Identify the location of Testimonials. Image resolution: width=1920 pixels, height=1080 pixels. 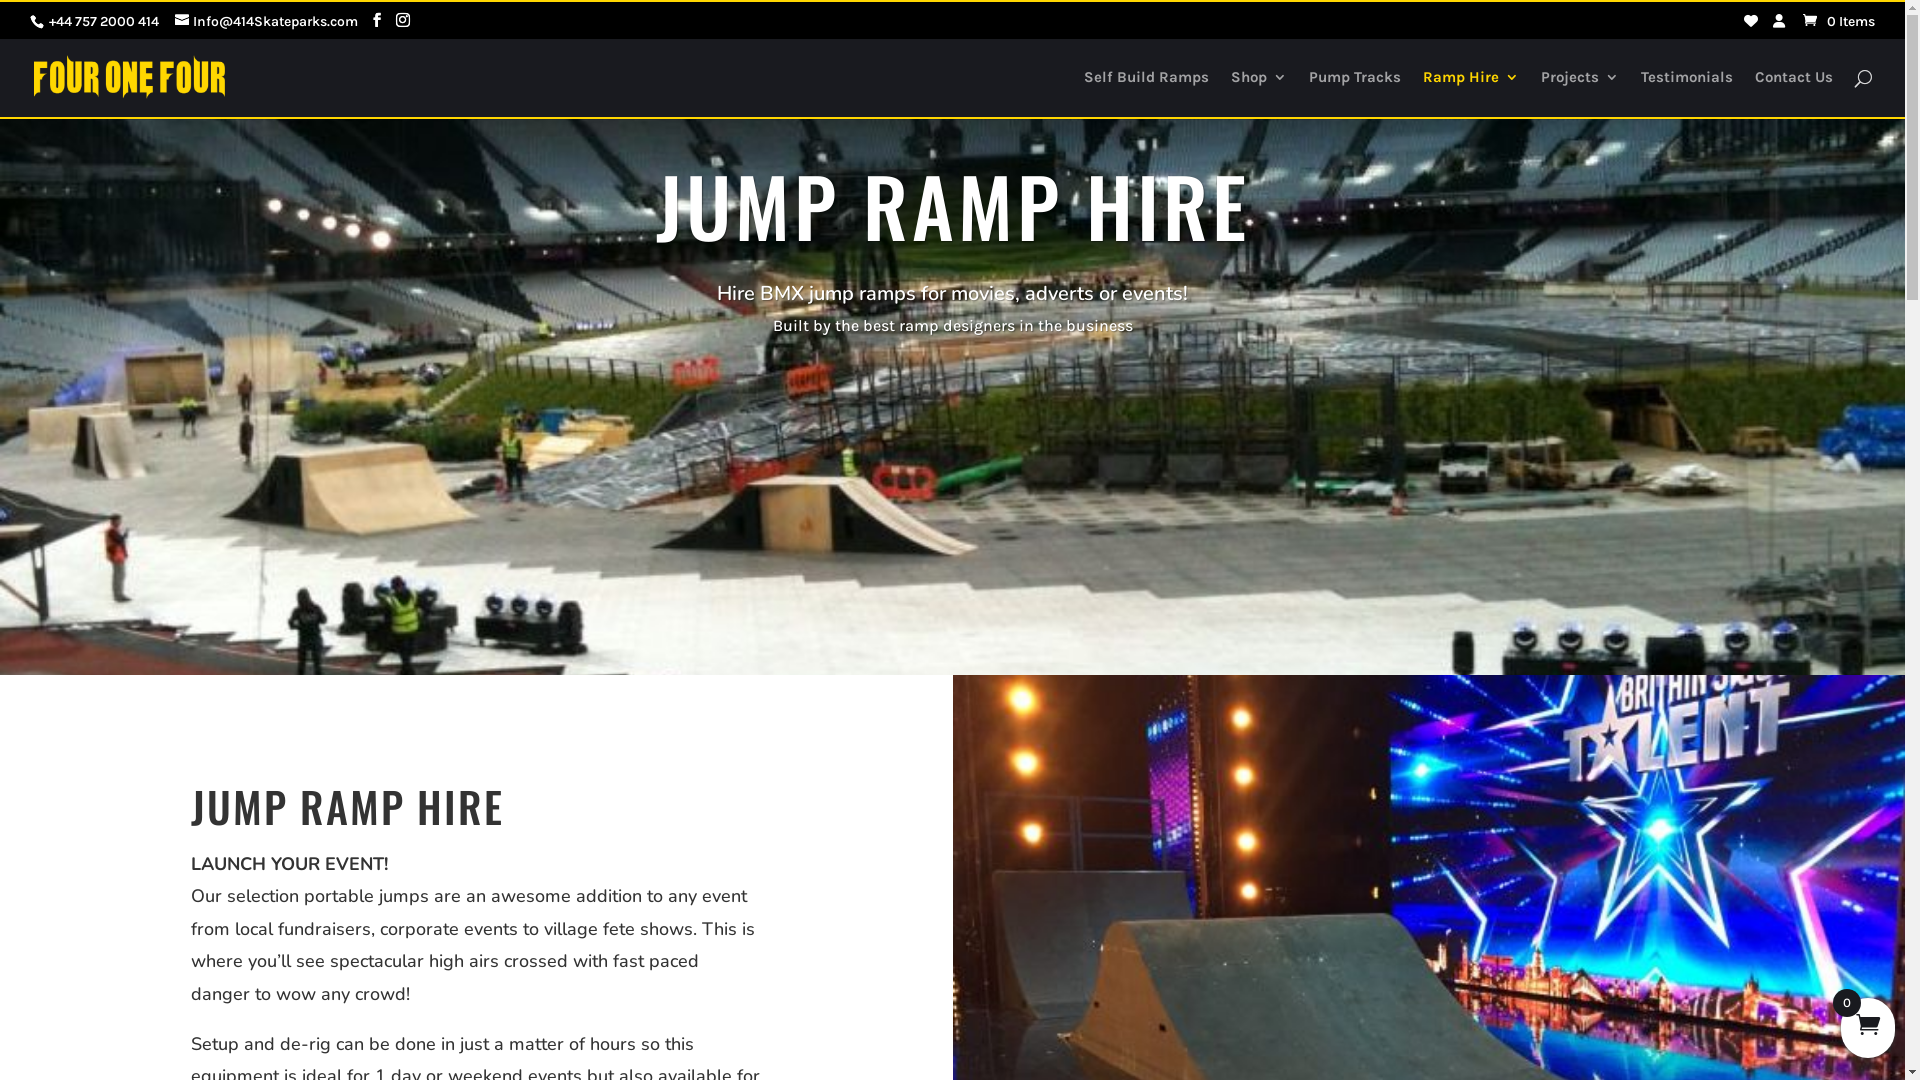
(1687, 94).